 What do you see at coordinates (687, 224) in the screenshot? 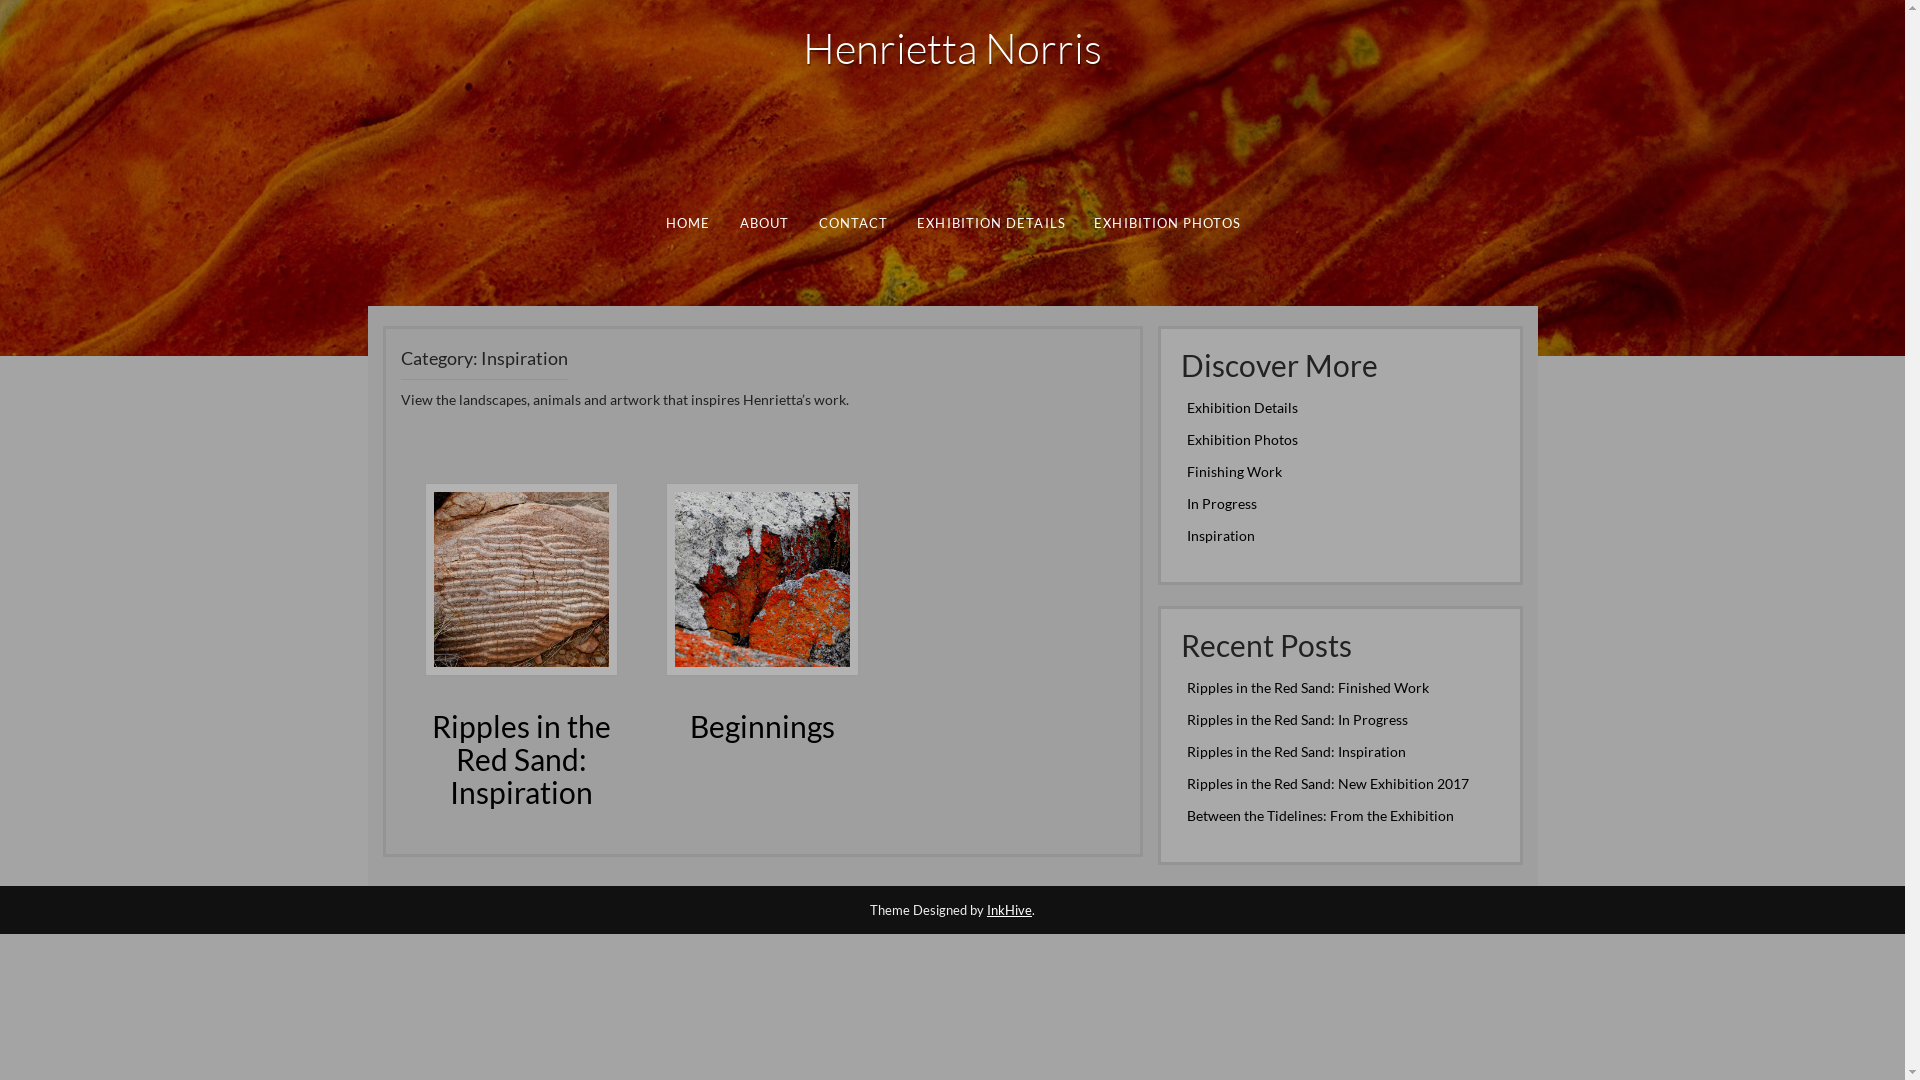
I see `HOME` at bounding box center [687, 224].